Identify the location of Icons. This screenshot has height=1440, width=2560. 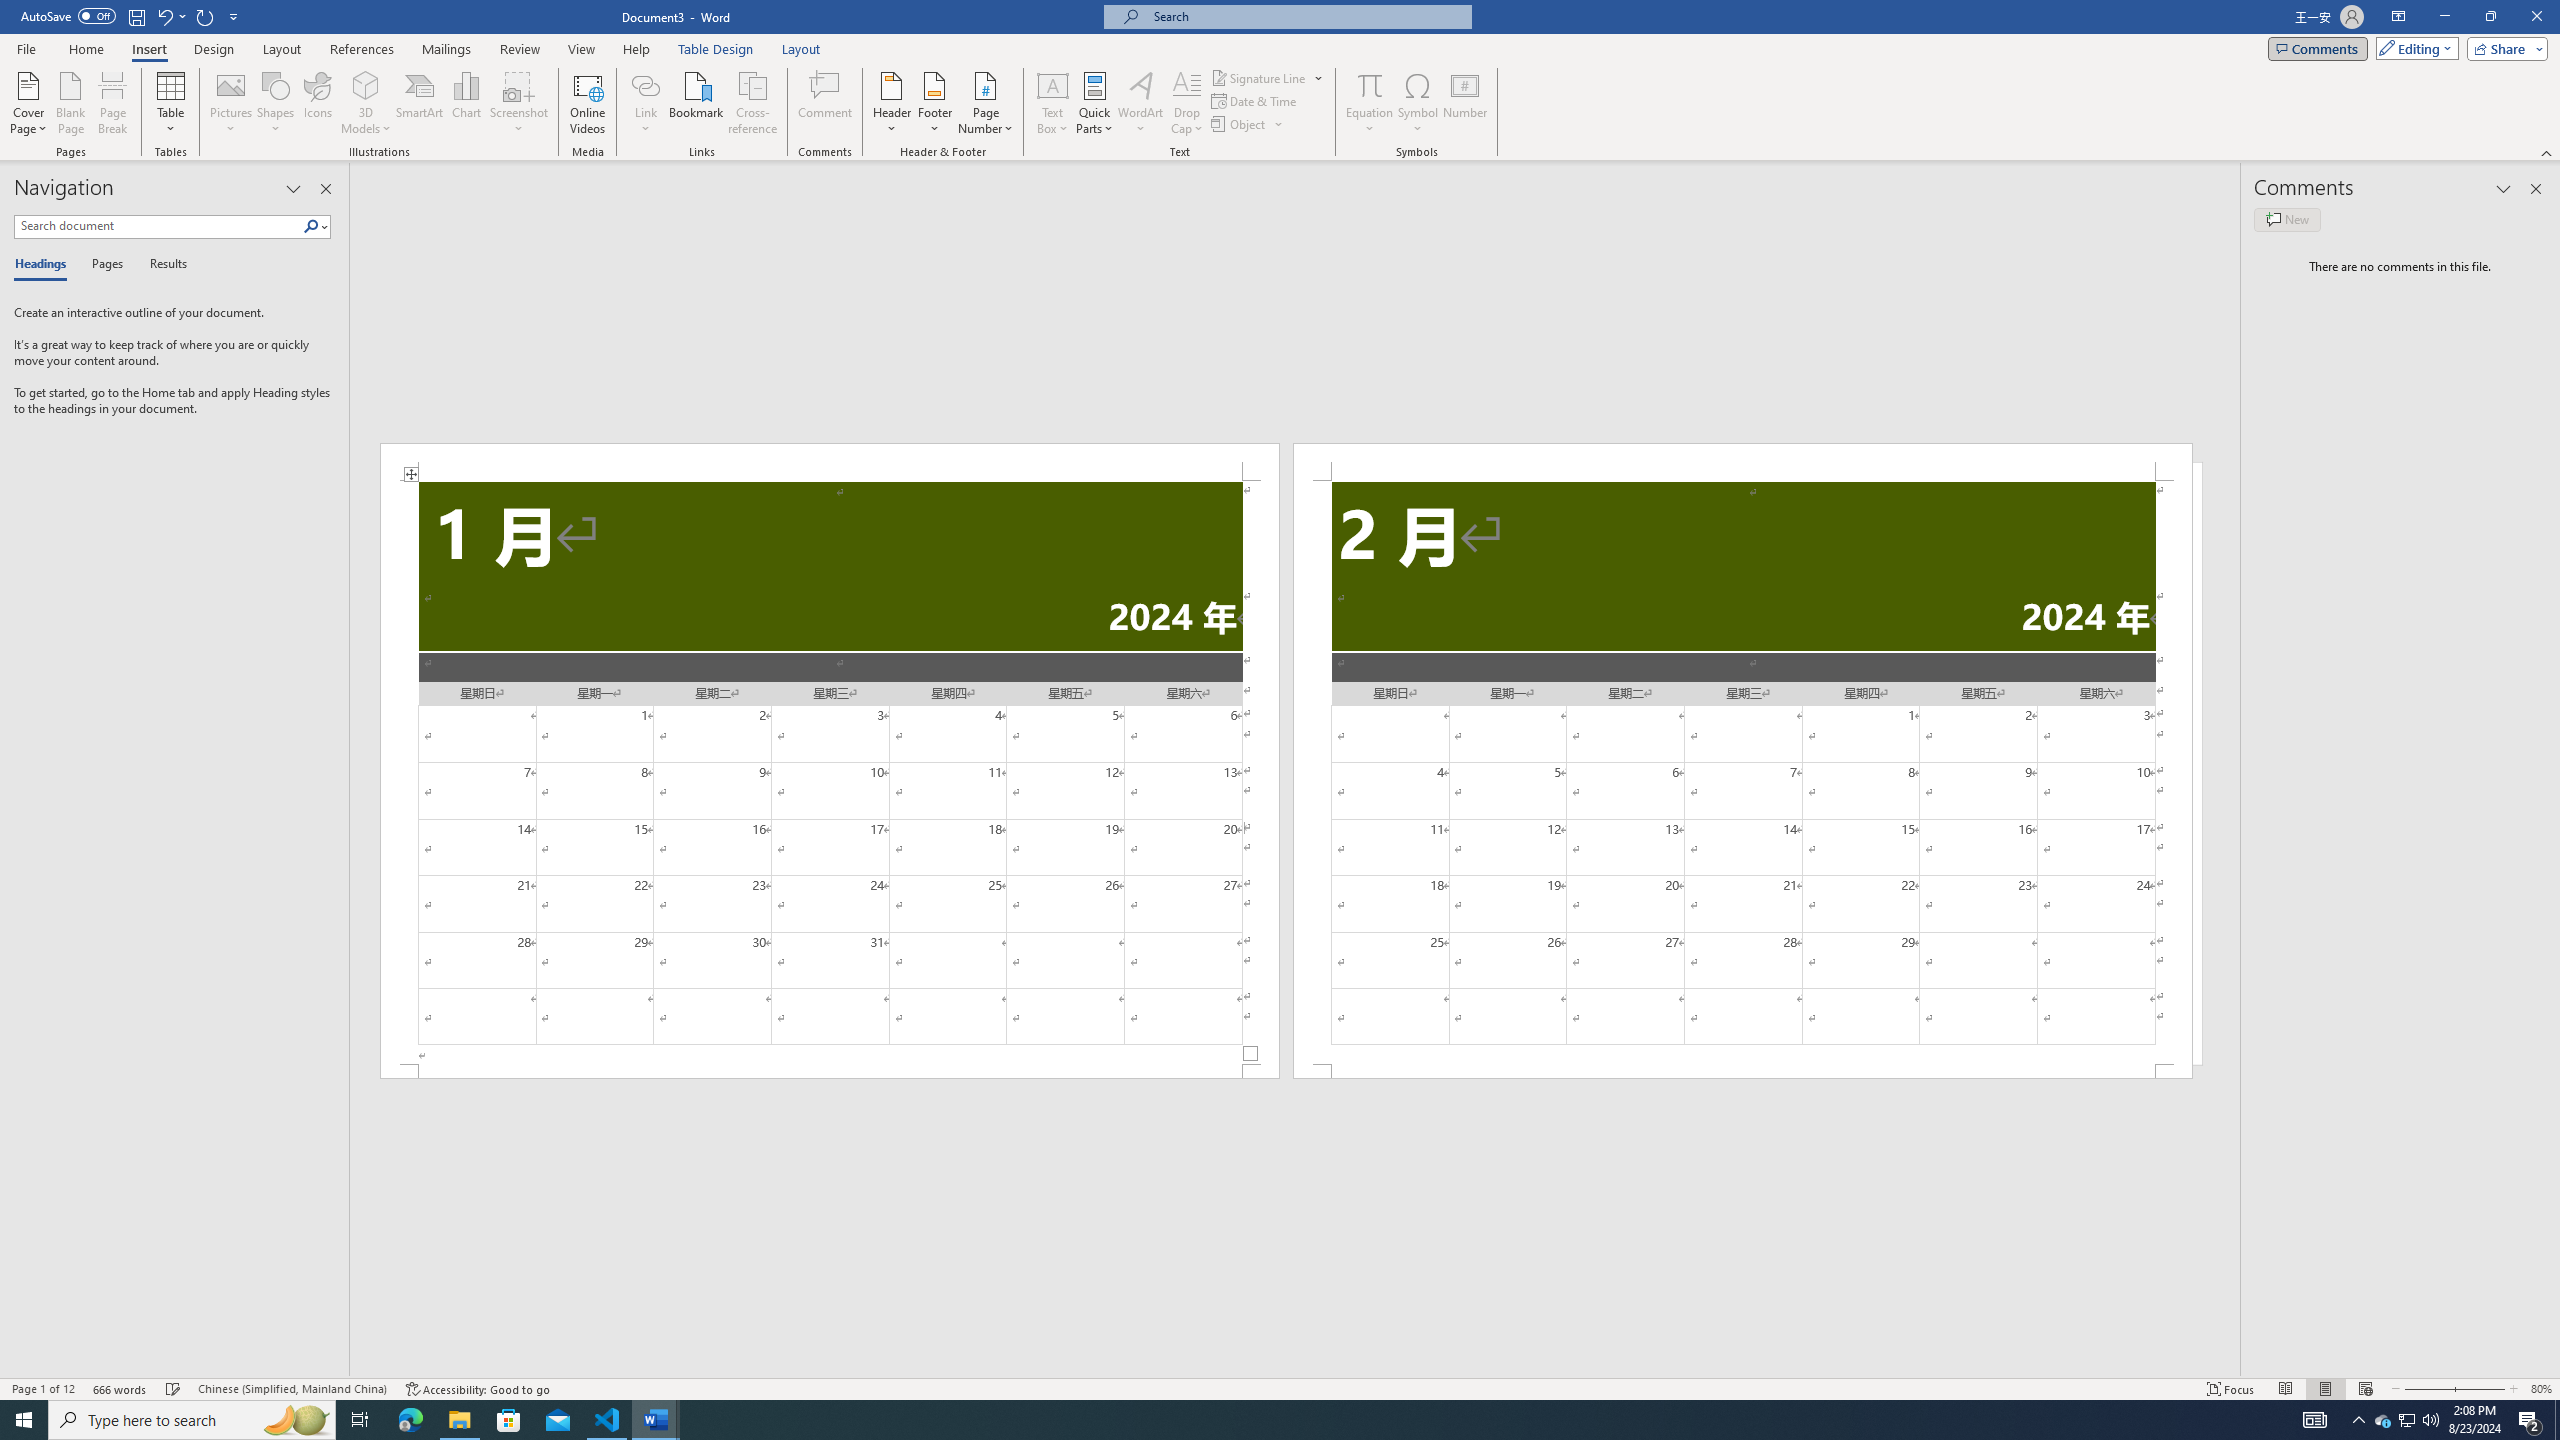
(316, 103).